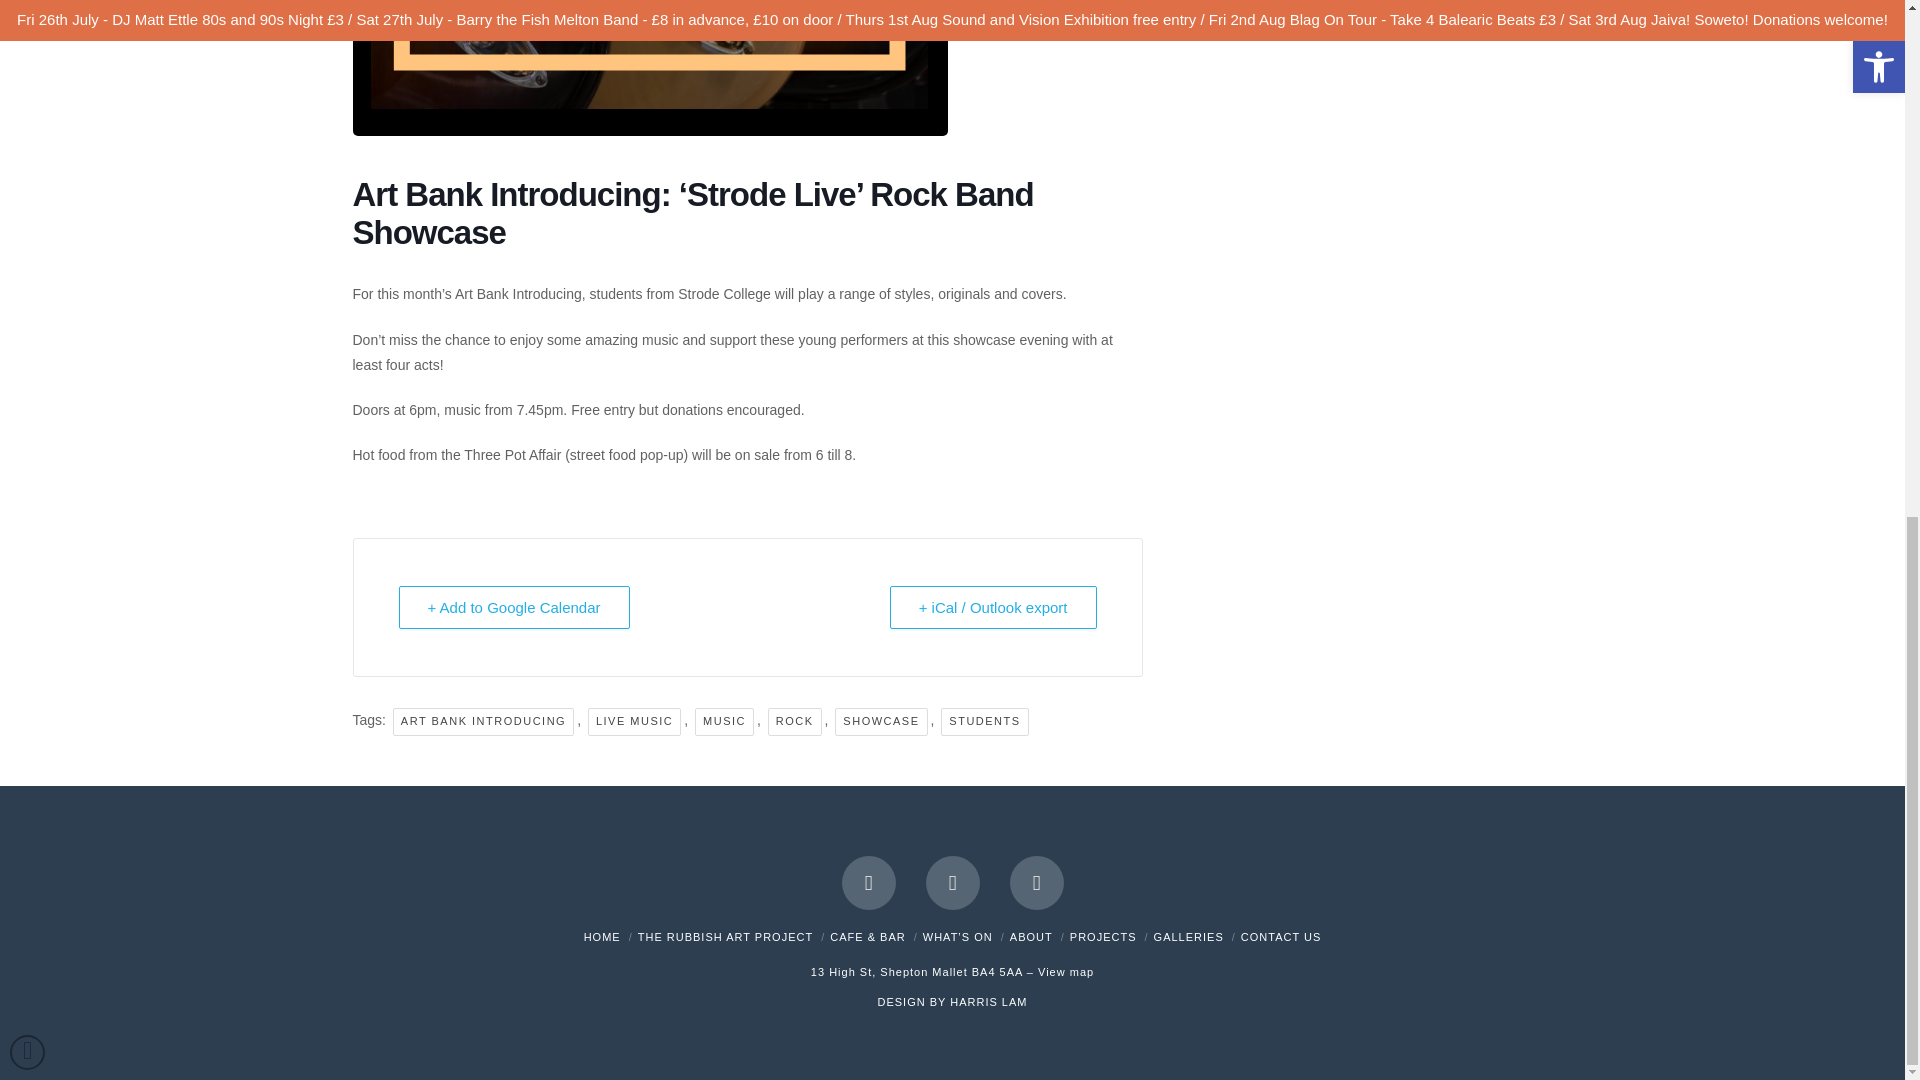 This screenshot has height=1080, width=1920. What do you see at coordinates (484, 722) in the screenshot?
I see `ART BANK INTRODUCING` at bounding box center [484, 722].